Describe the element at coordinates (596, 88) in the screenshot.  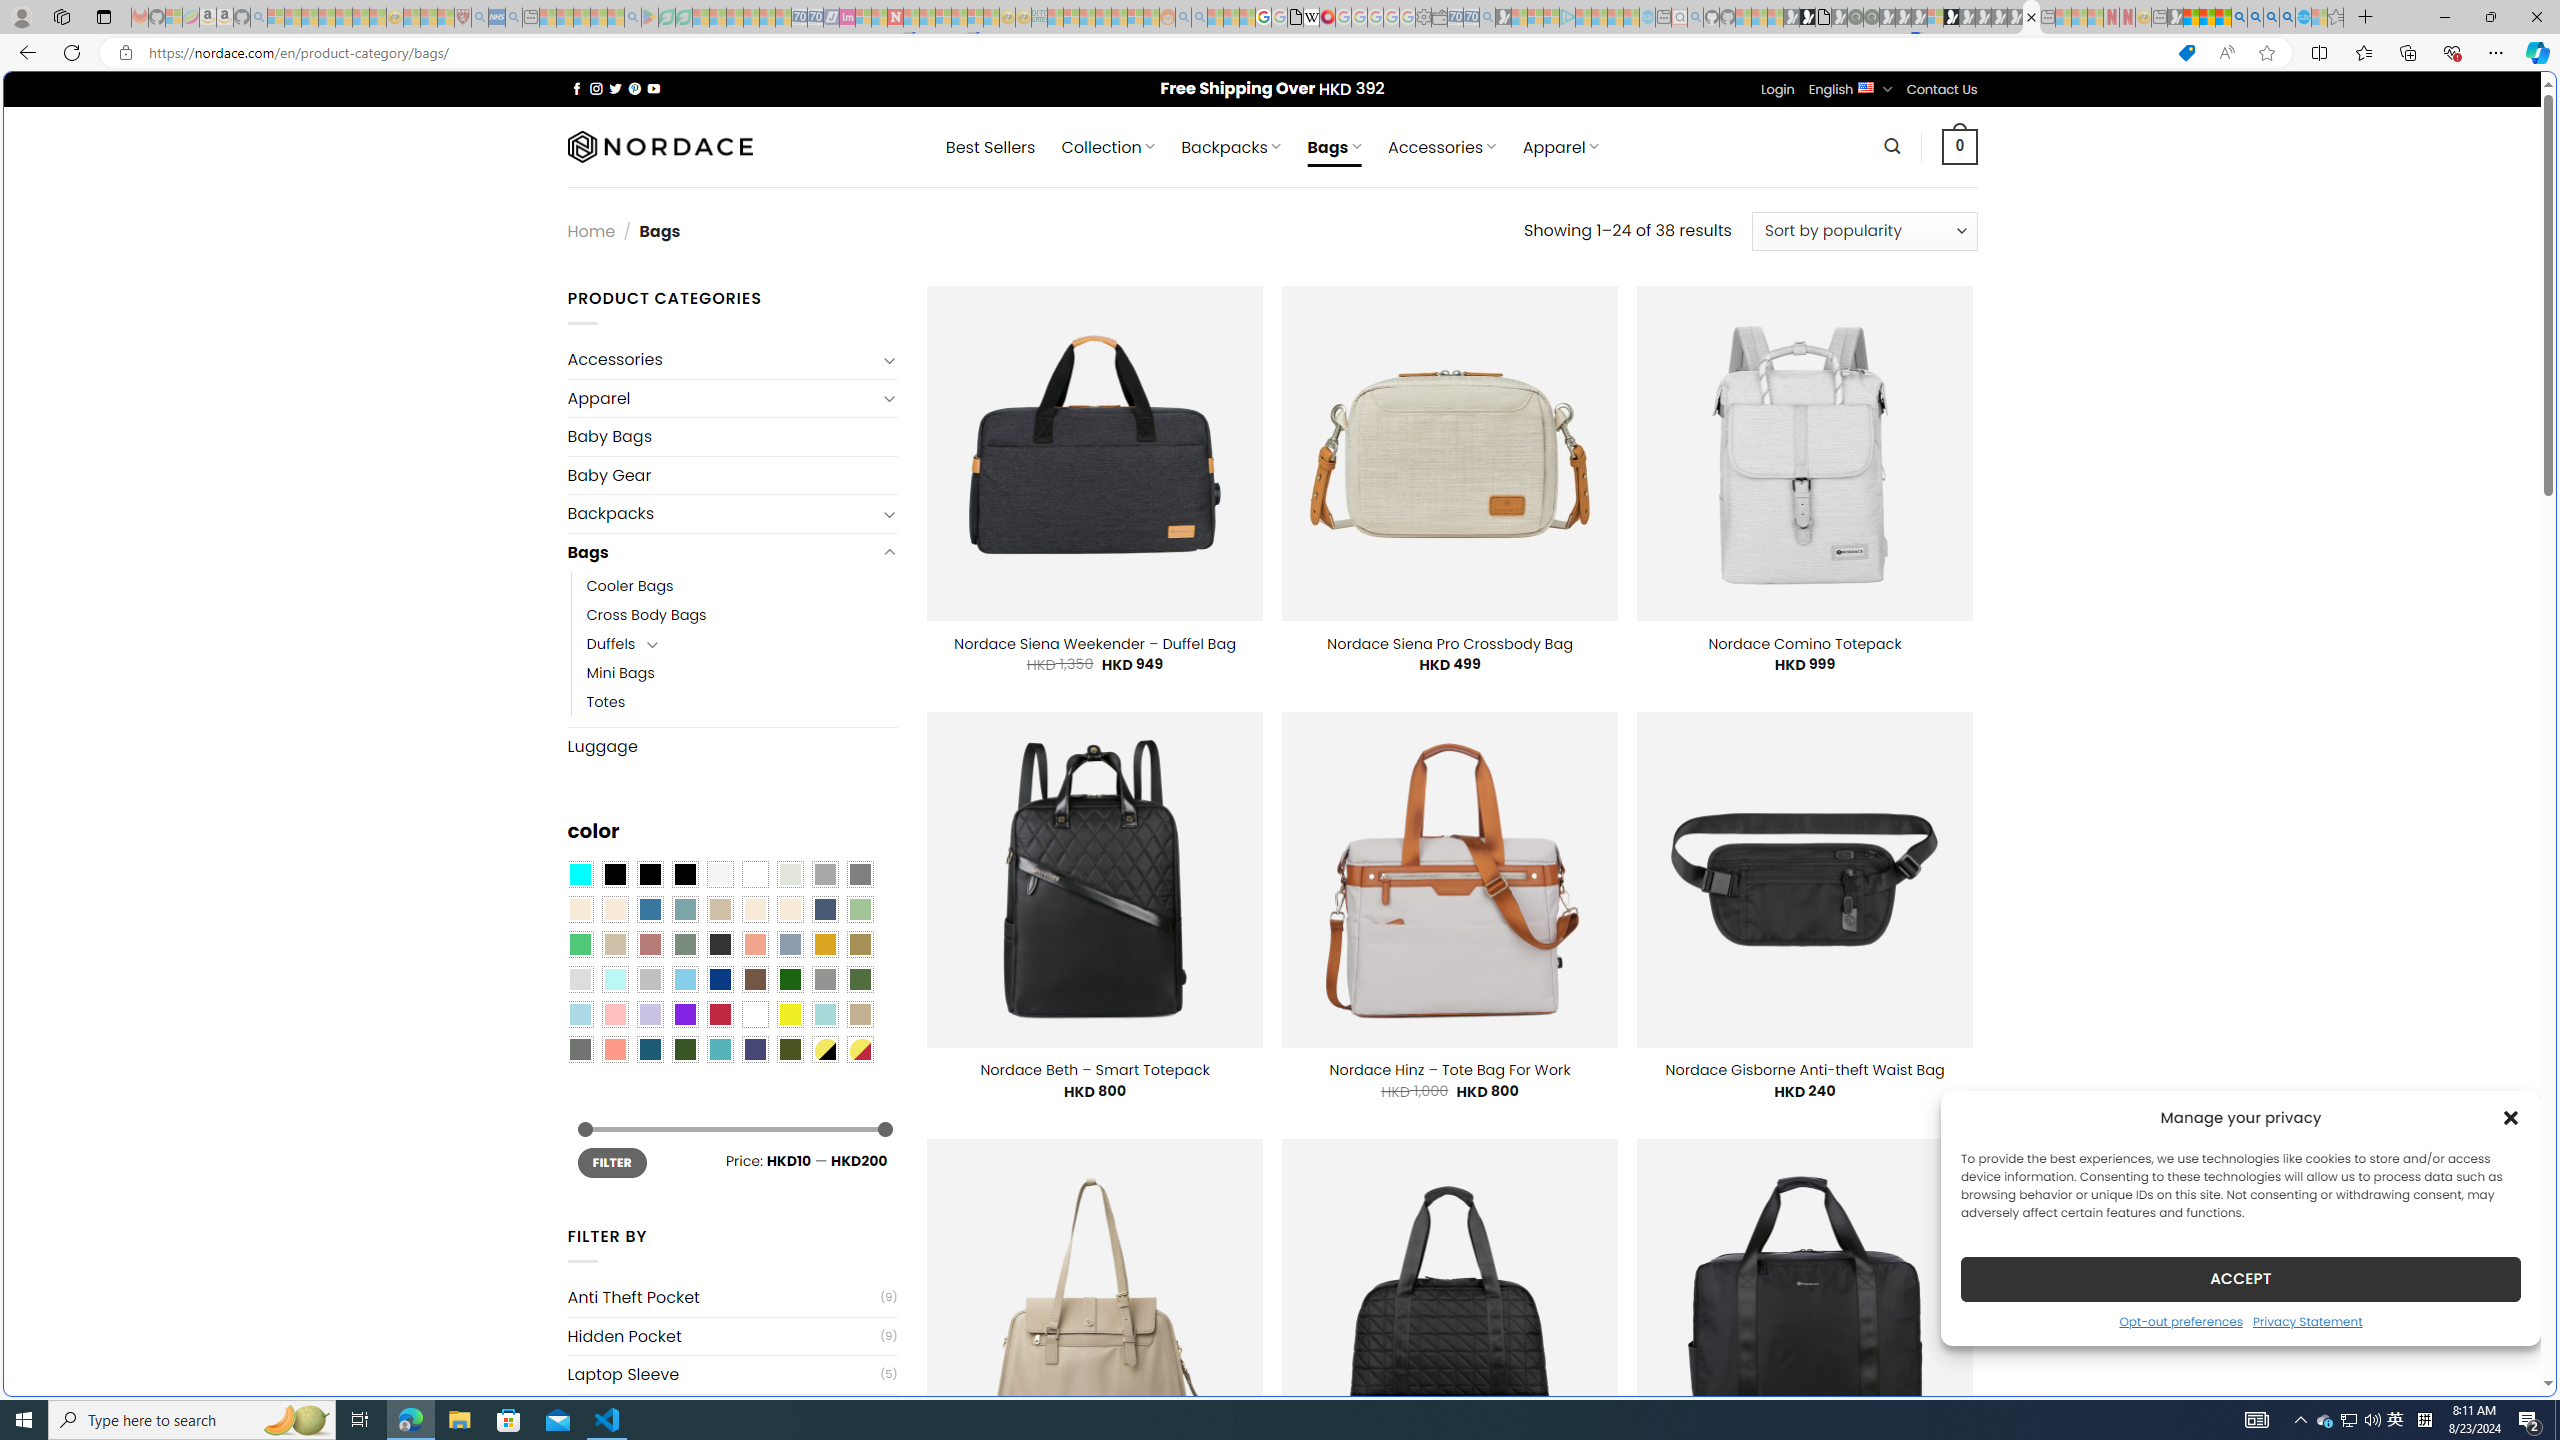
I see `Follow on Instagram` at that location.